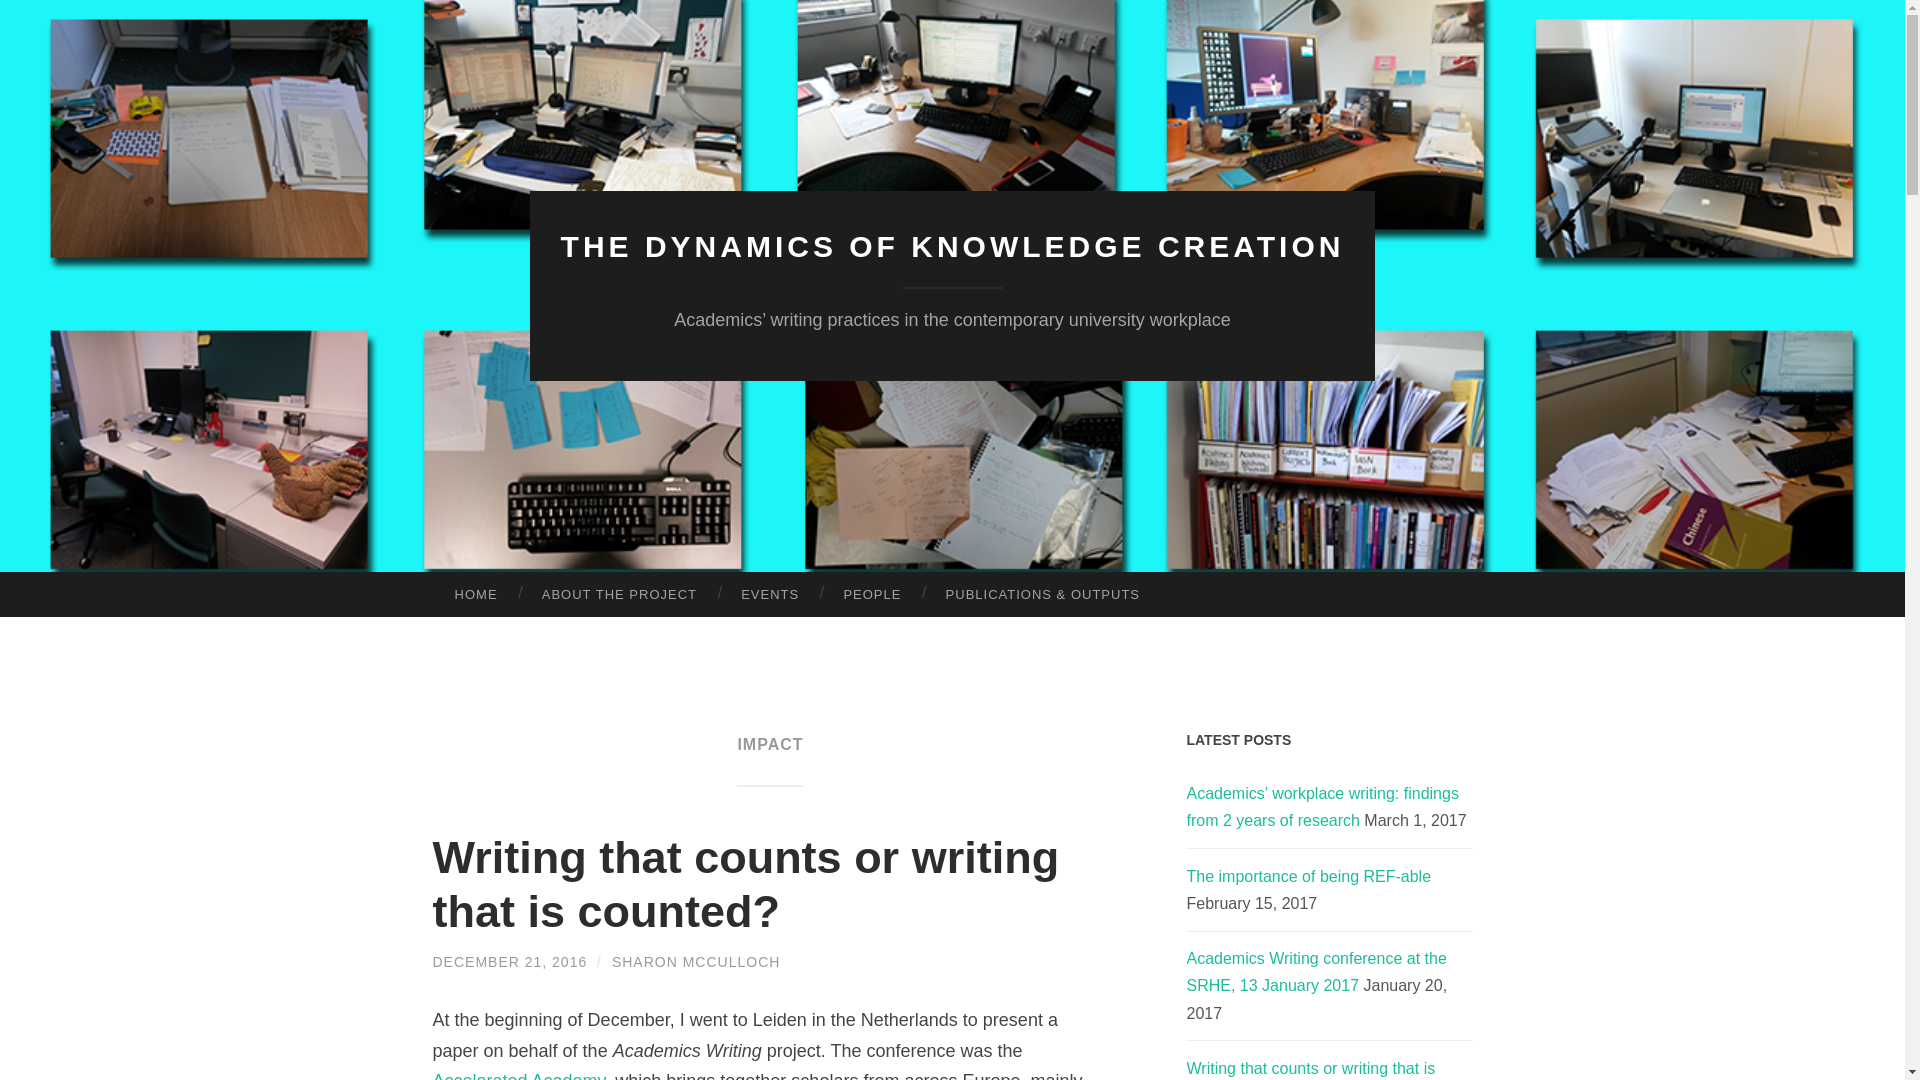 This screenshot has height=1080, width=1920. Describe the element at coordinates (475, 594) in the screenshot. I see `HOME` at that location.